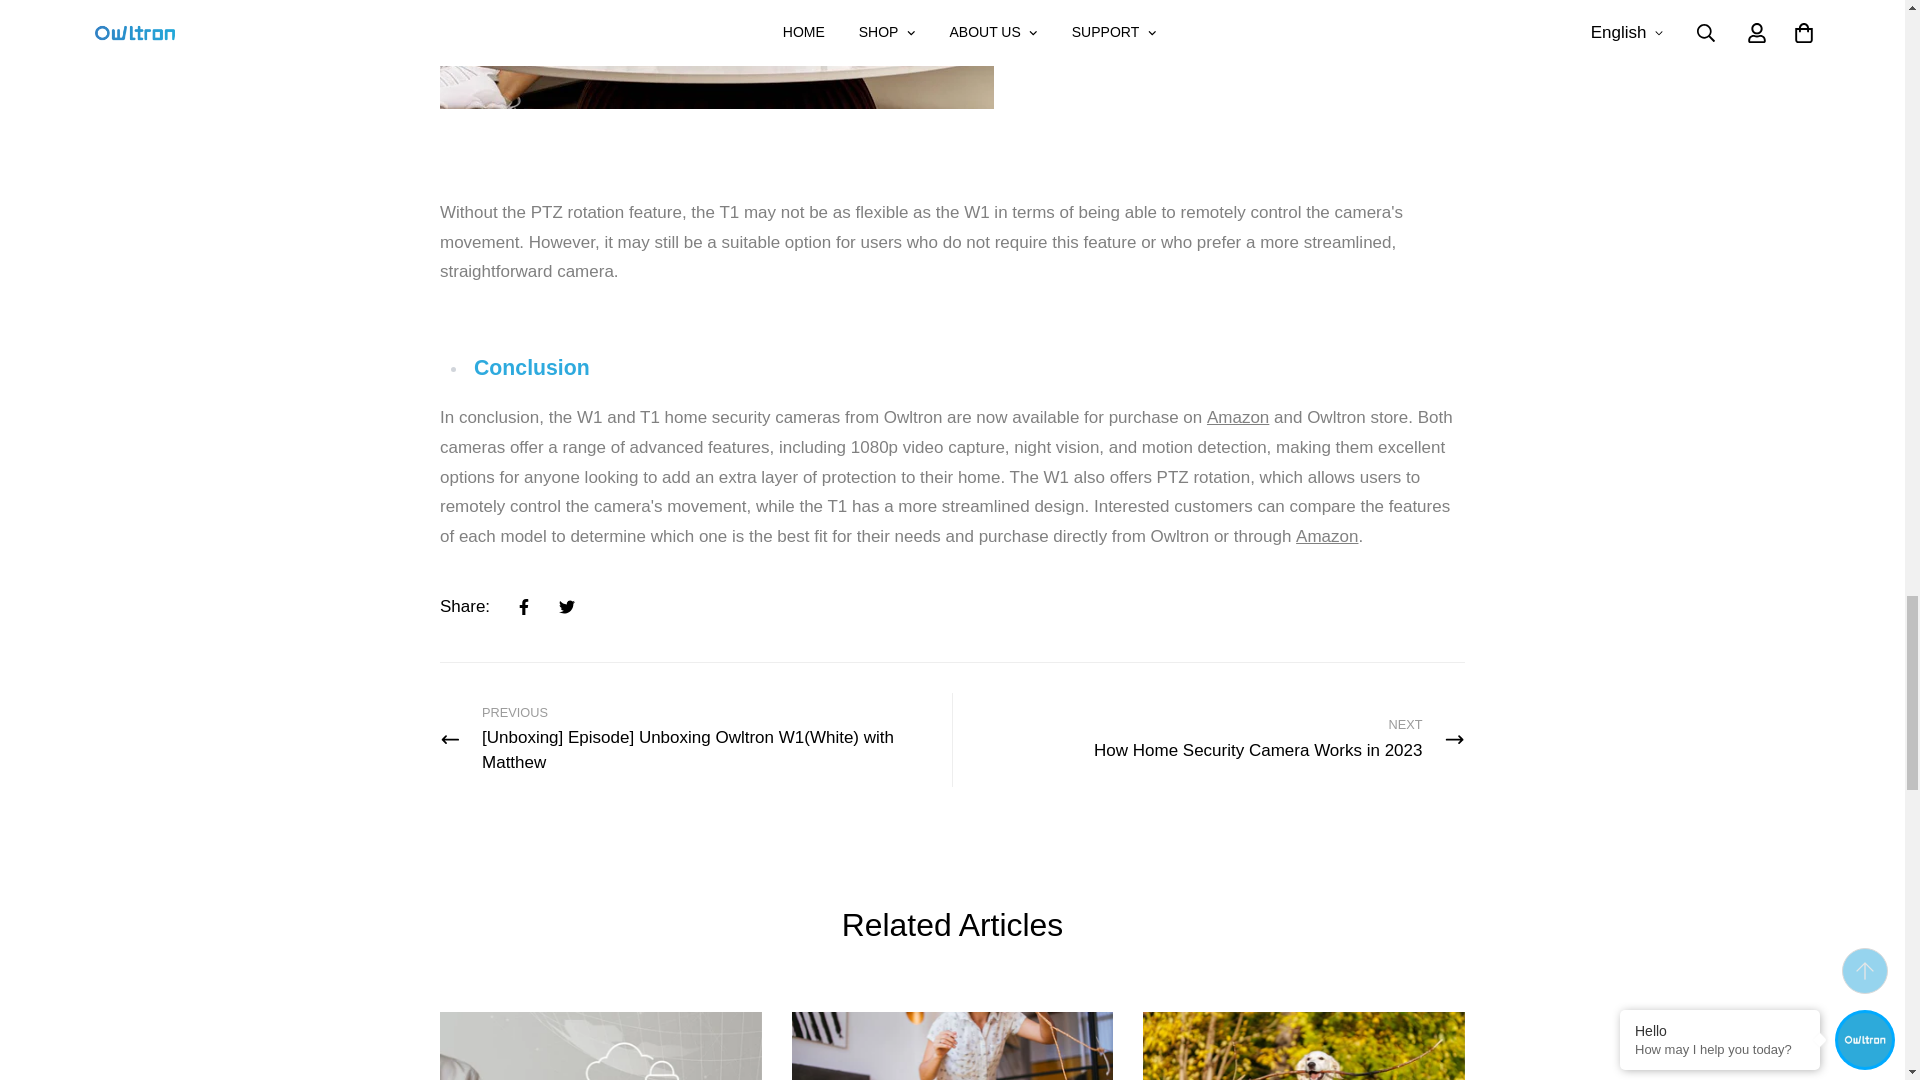 This screenshot has height=1080, width=1920. What do you see at coordinates (1238, 417) in the screenshot?
I see `Amazon listing for Owltron T1 Canada` at bounding box center [1238, 417].